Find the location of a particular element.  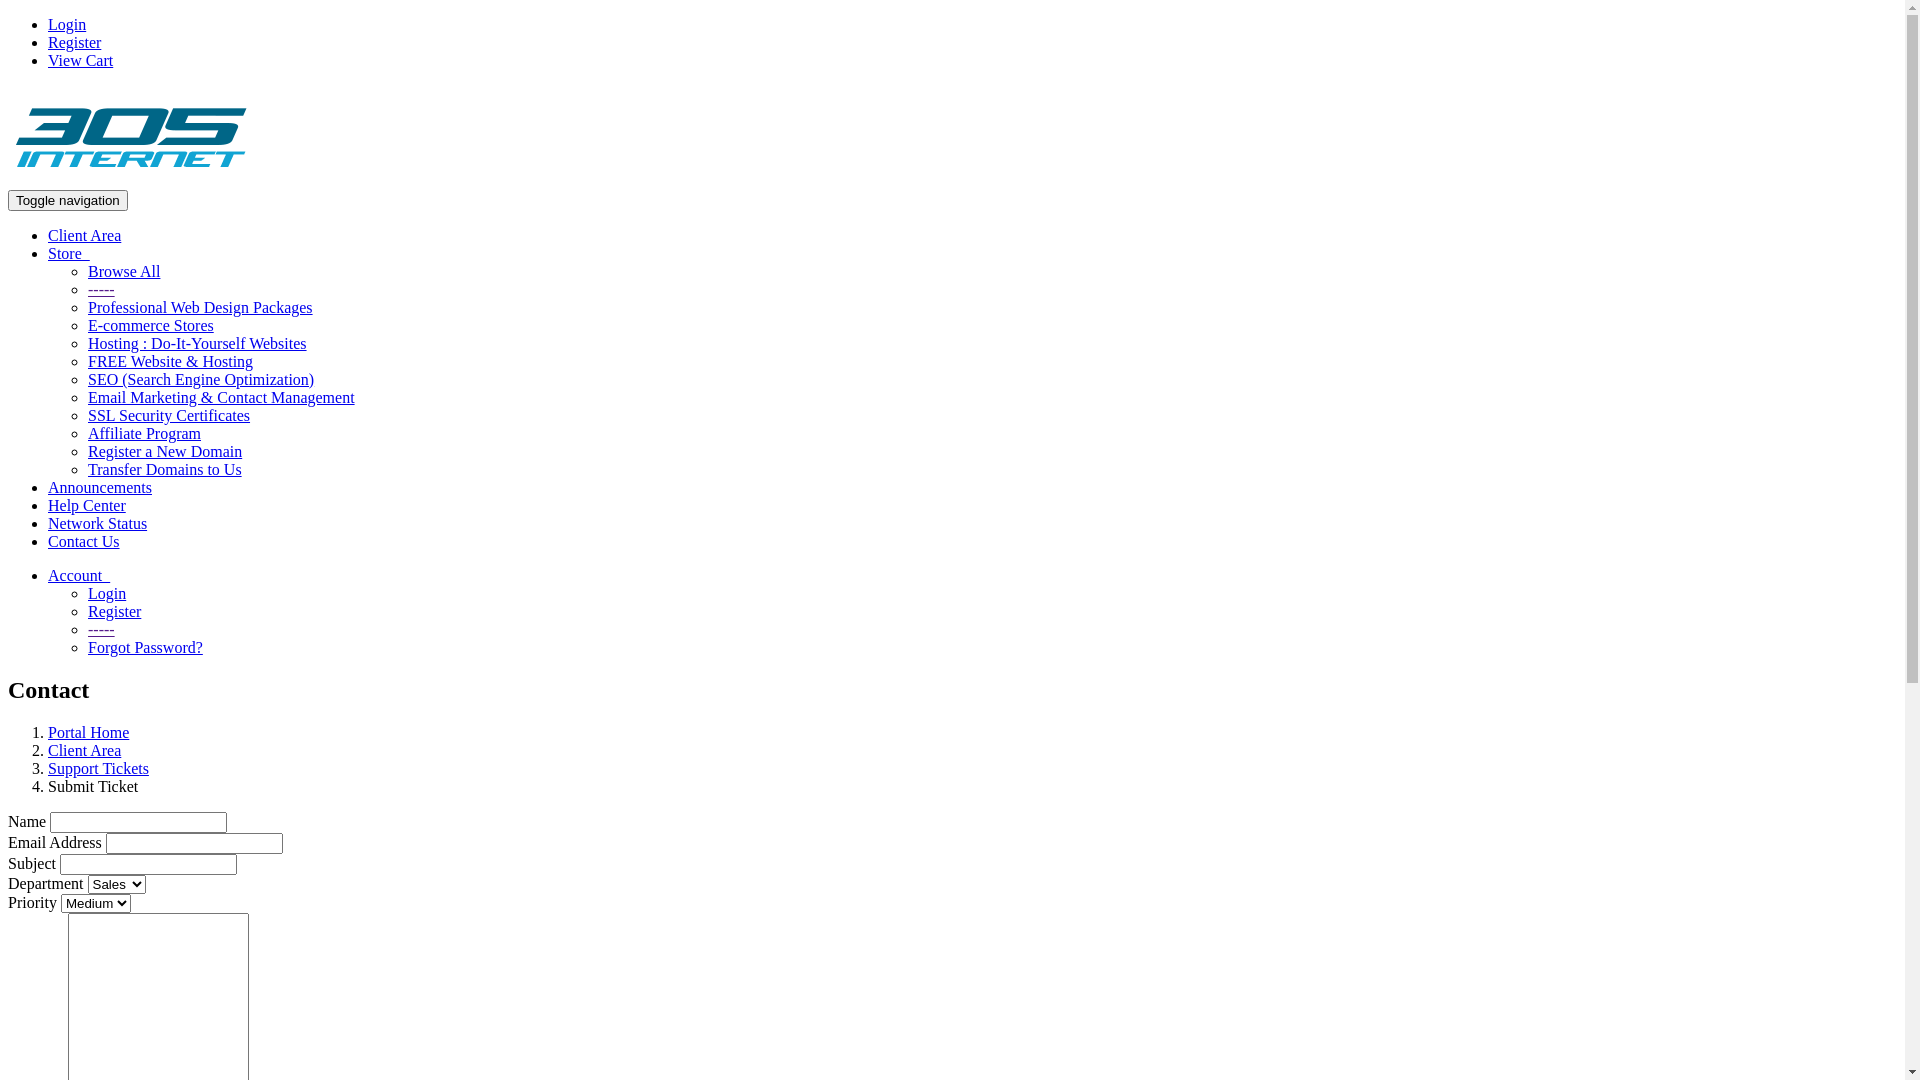

Transfer Domains to Us is located at coordinates (165, 470).